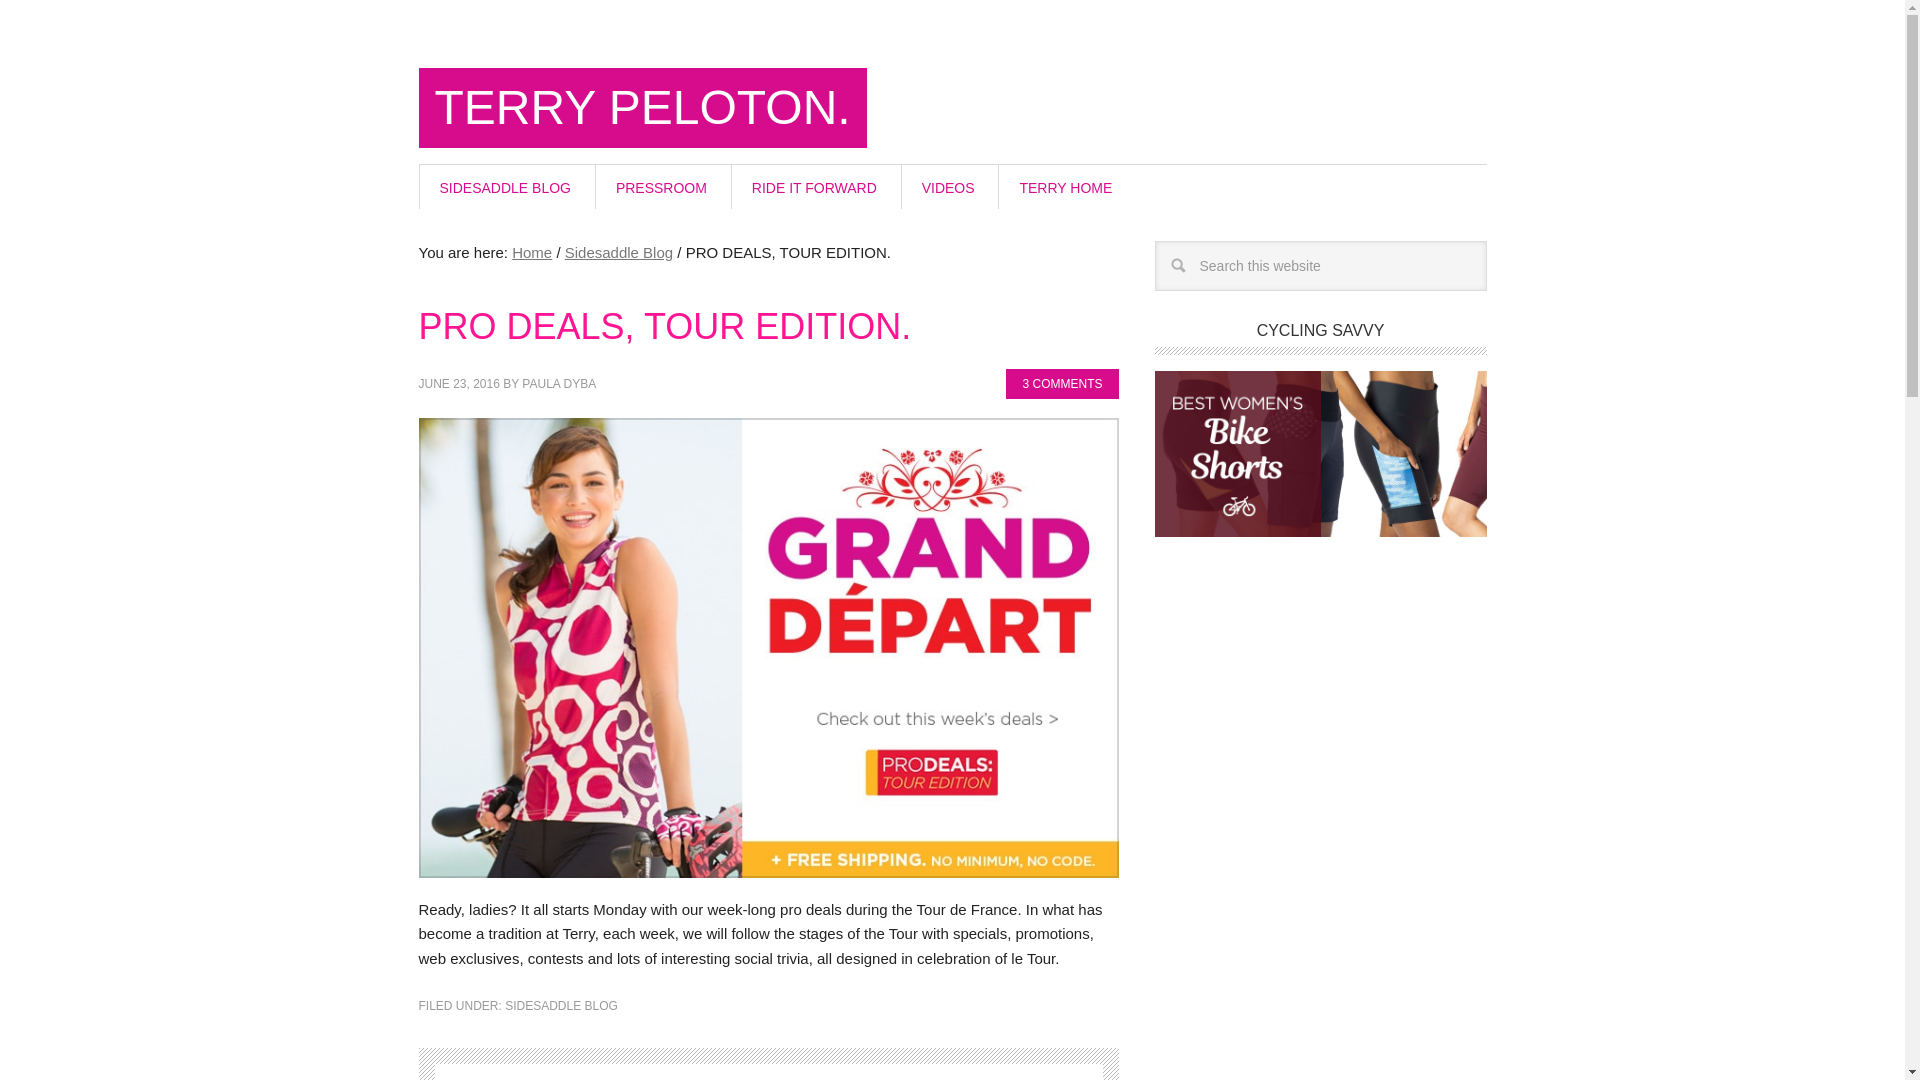 The image size is (1920, 1080). I want to click on VIDEOS, so click(948, 187).